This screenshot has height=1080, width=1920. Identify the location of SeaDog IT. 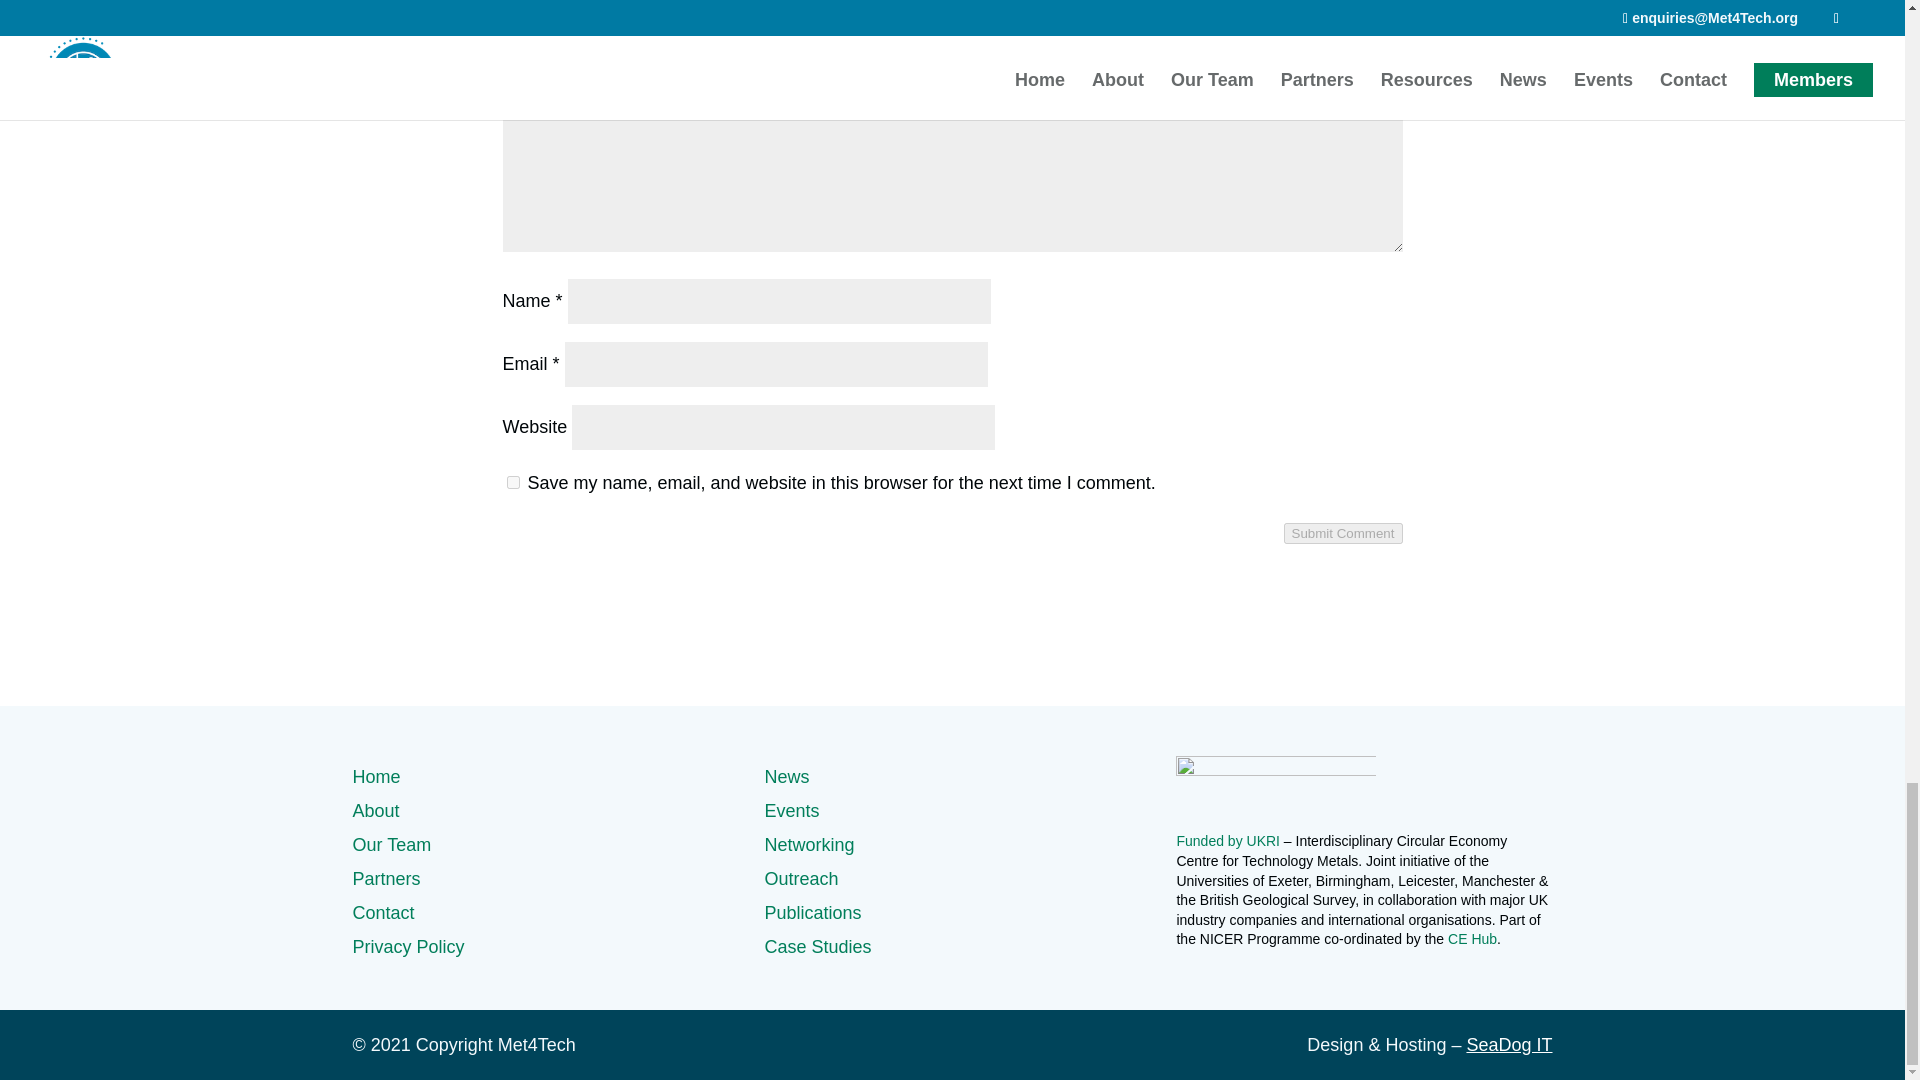
(1508, 1044).